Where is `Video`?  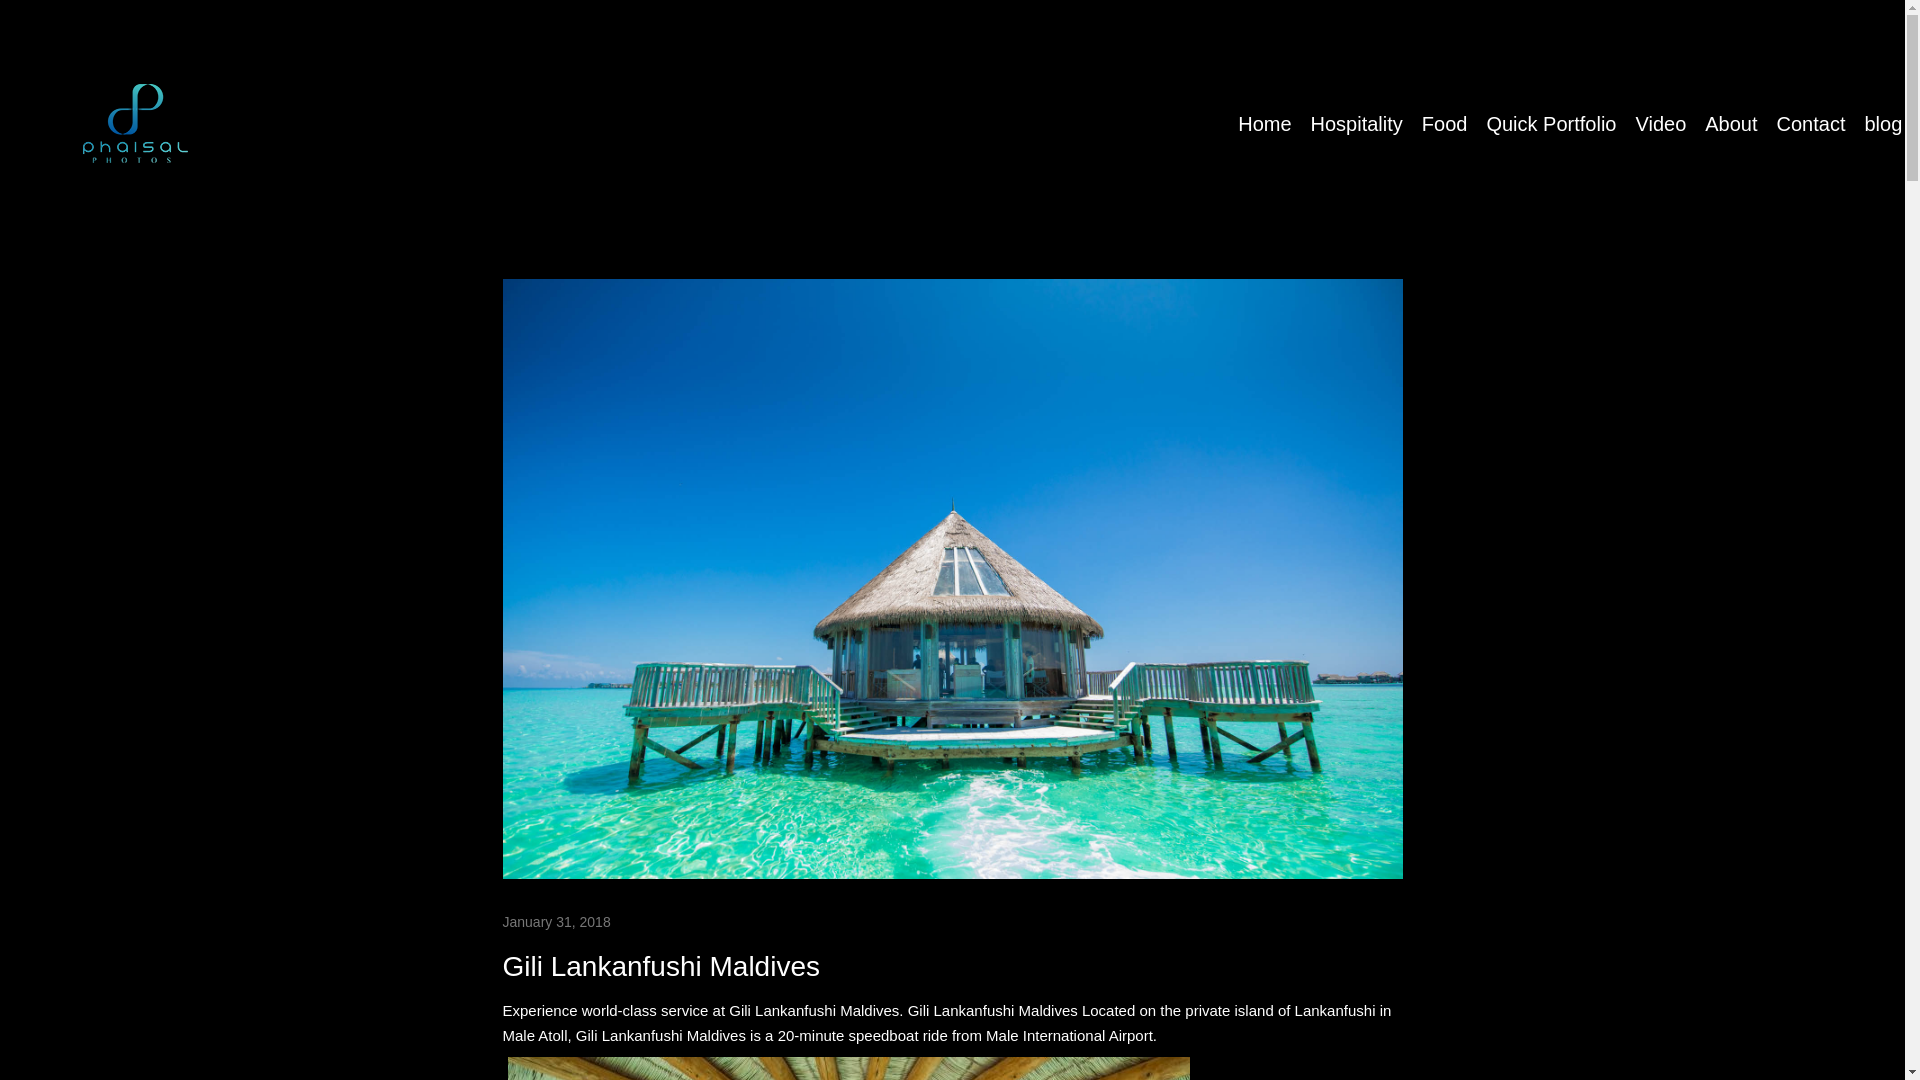
Video is located at coordinates (1660, 116).